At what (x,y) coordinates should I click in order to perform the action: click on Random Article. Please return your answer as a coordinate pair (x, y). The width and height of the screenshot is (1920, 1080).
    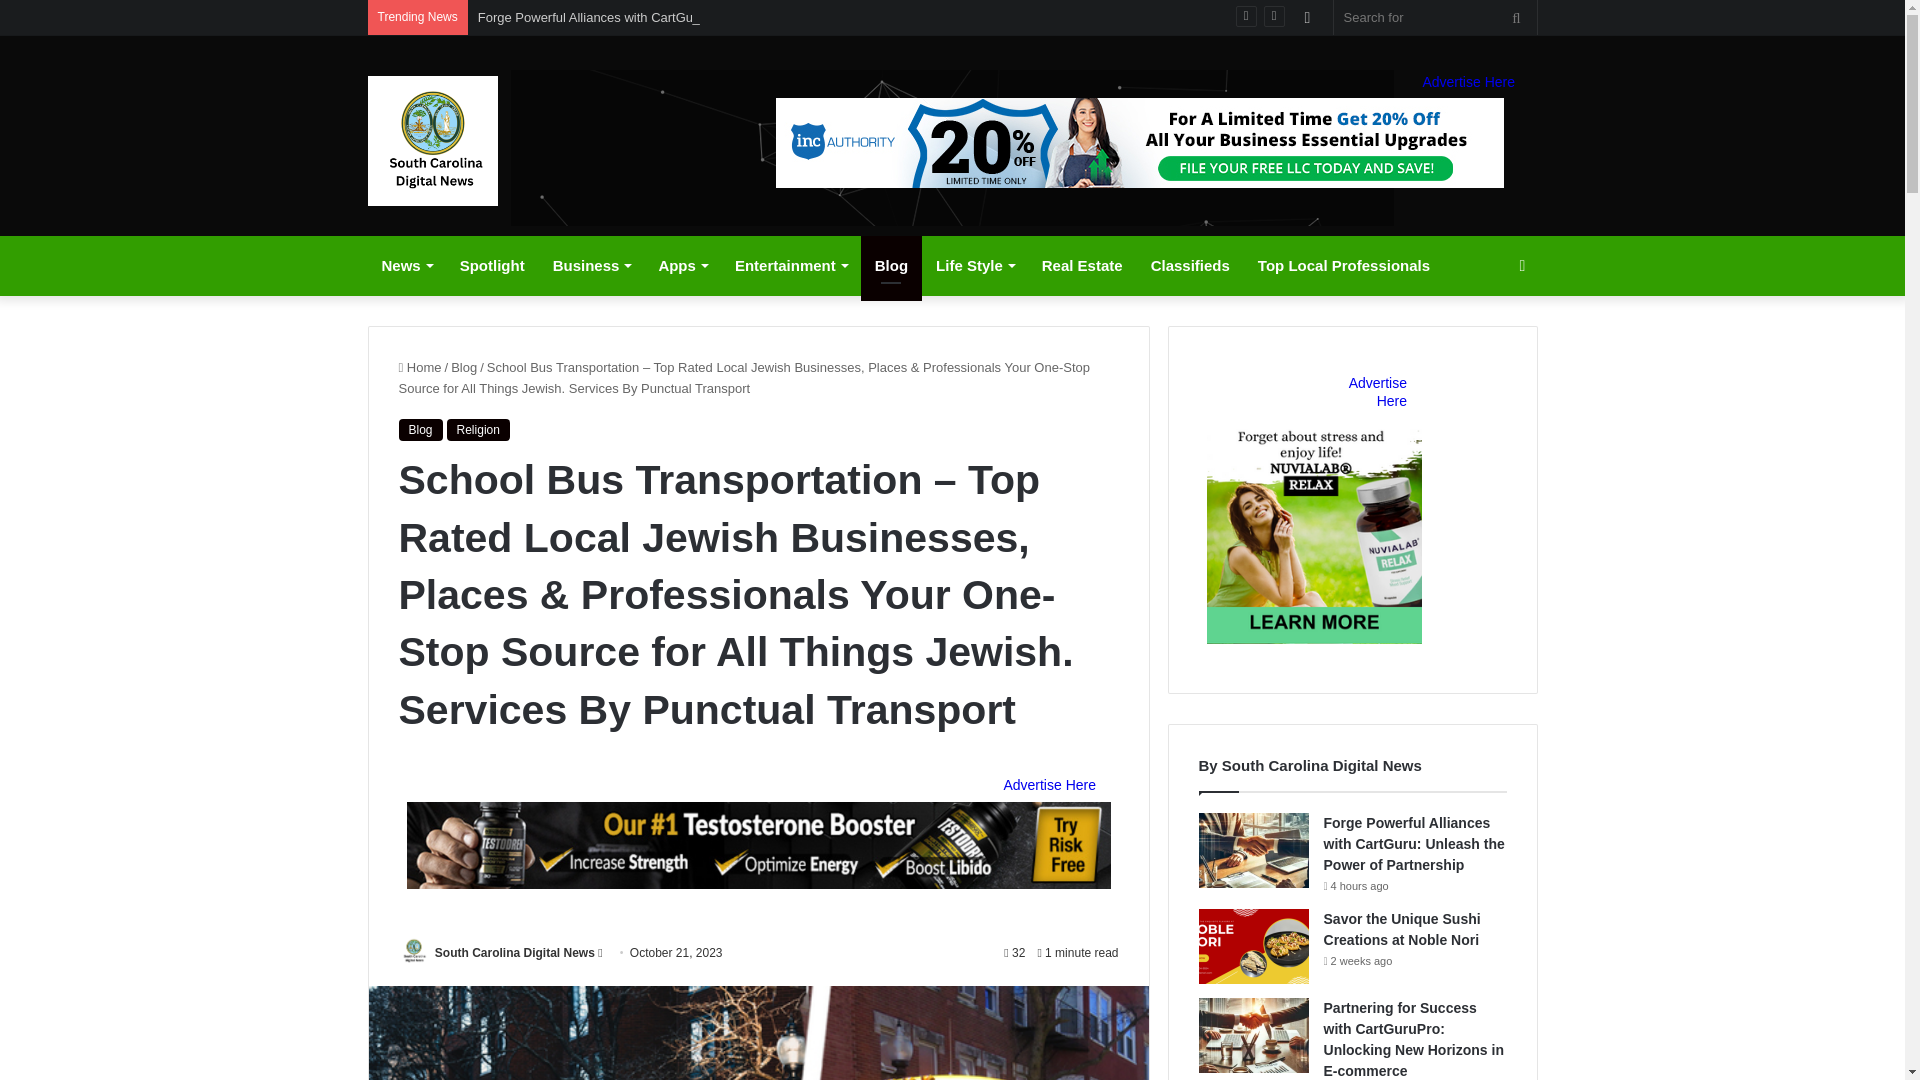
    Looking at the image, I should click on (1307, 17).